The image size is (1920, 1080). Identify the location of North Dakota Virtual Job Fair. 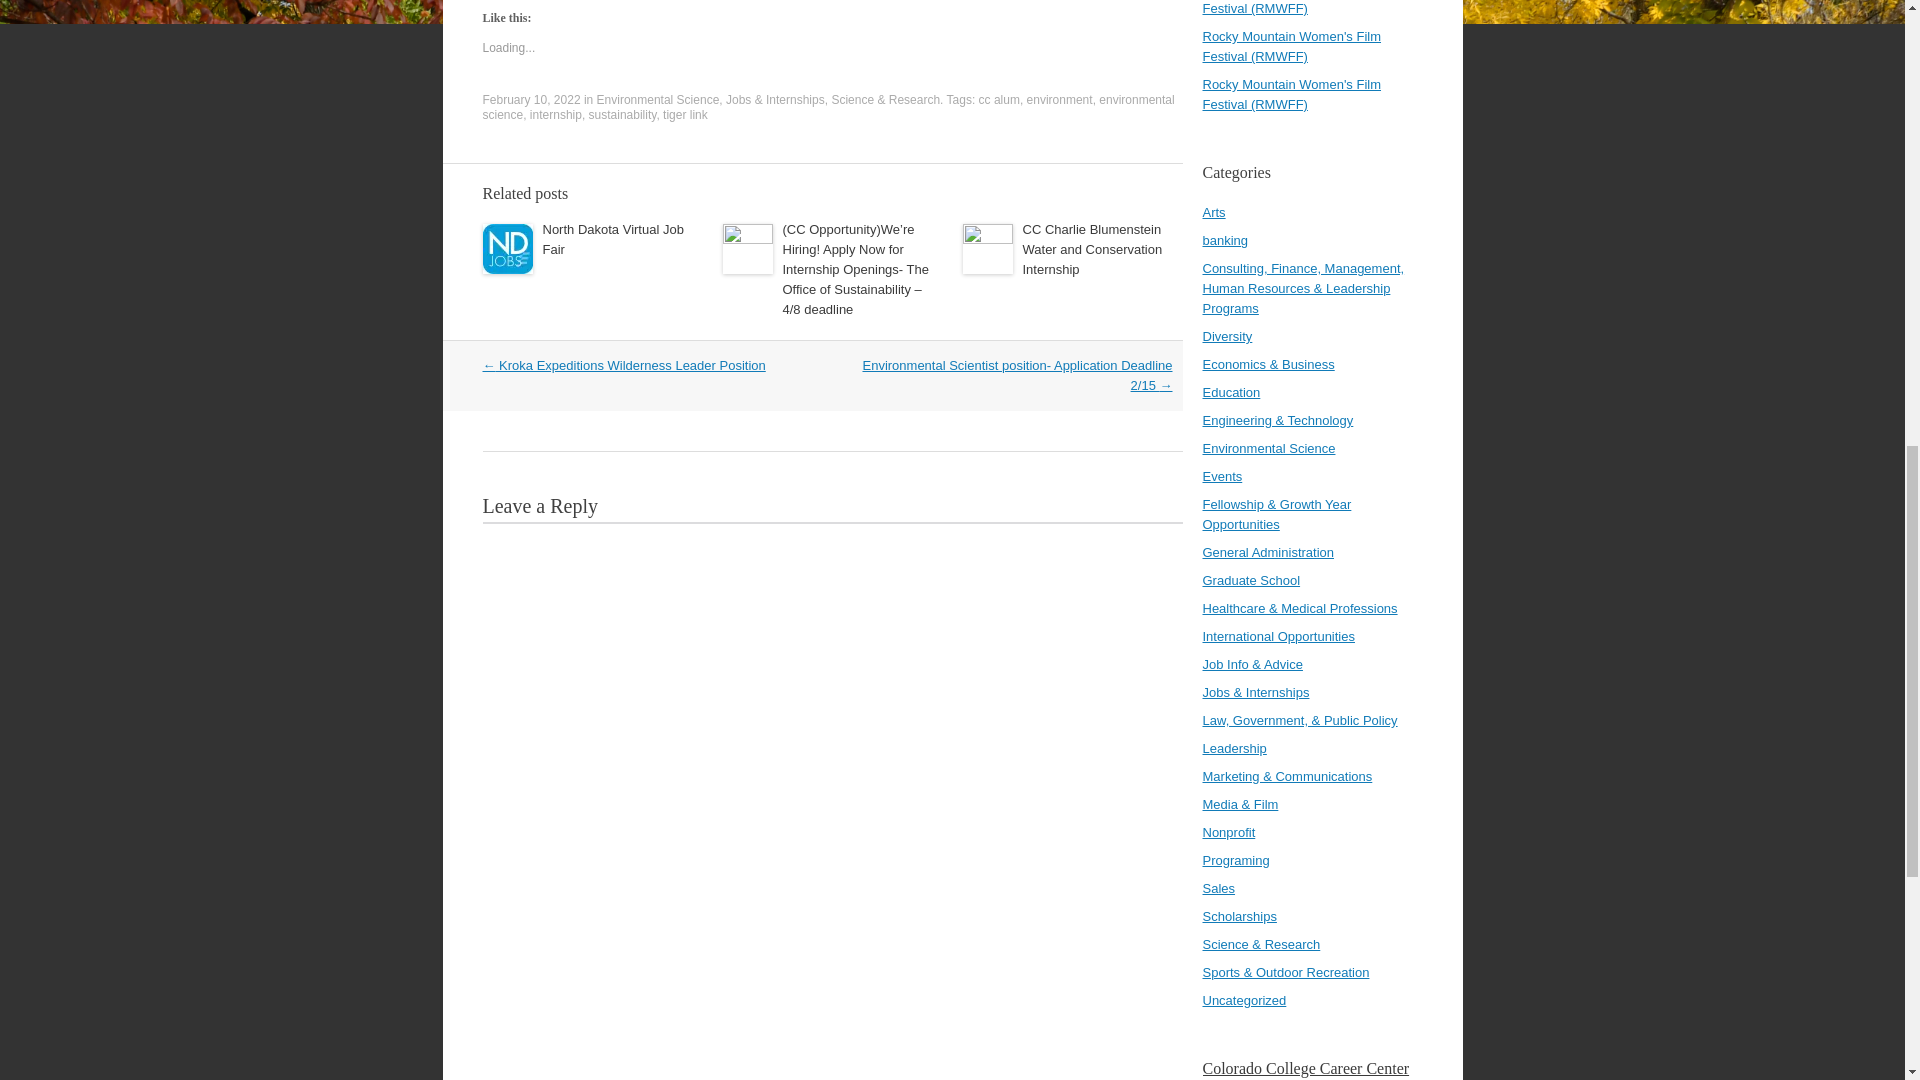
(612, 240).